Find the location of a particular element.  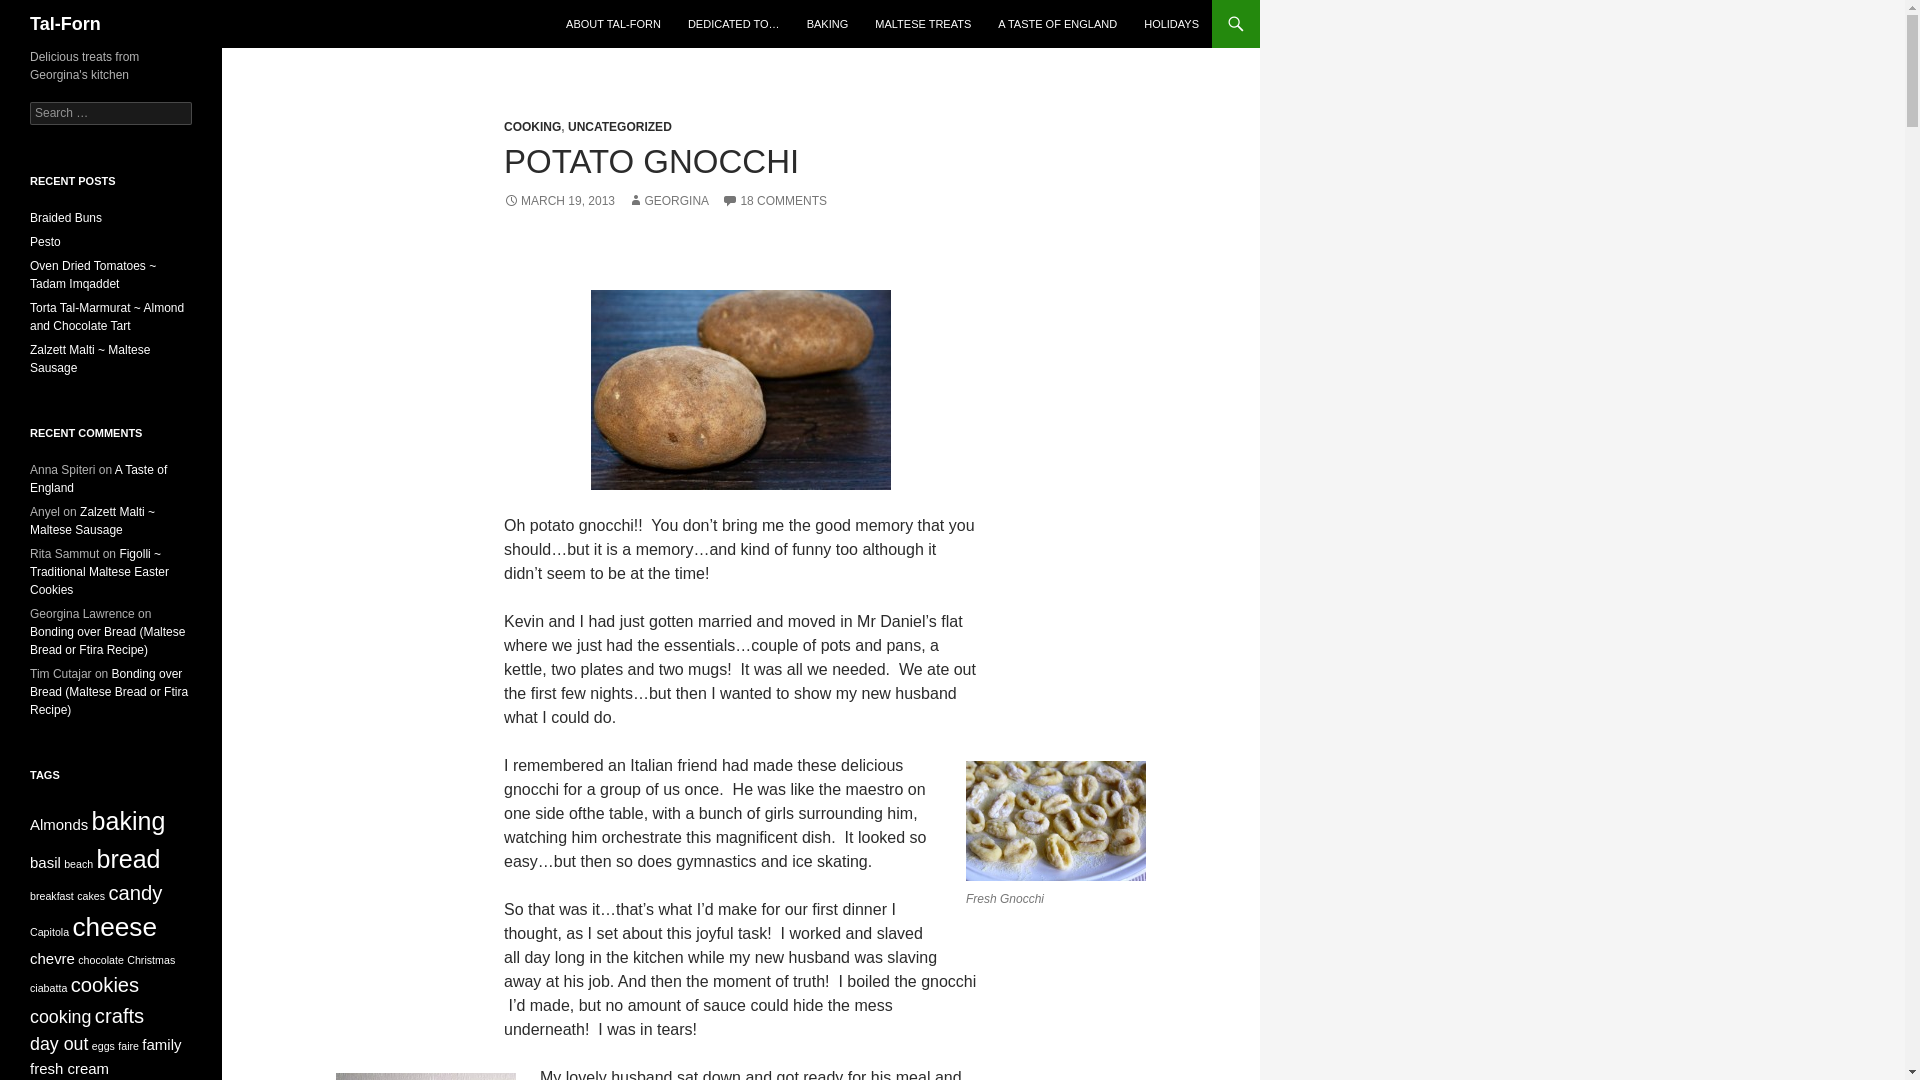

UNCATEGORIZED is located at coordinates (620, 126).